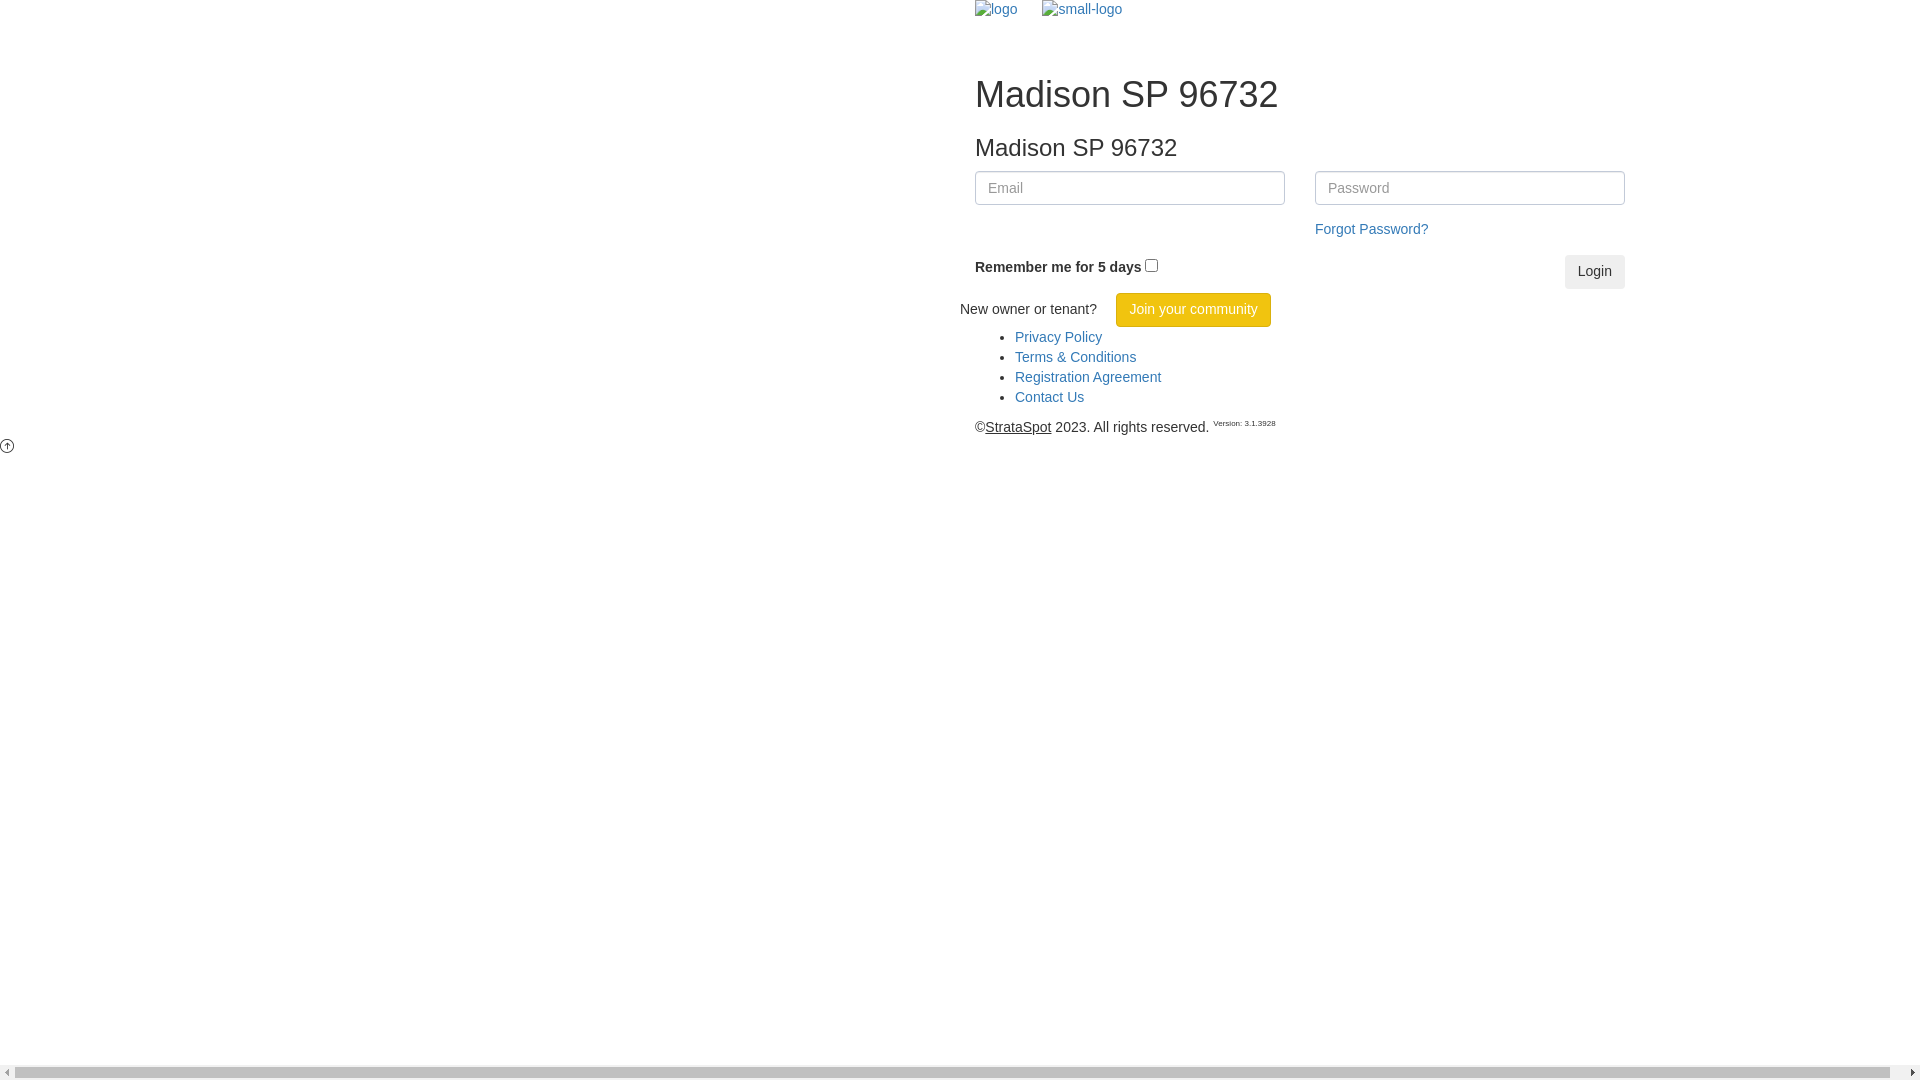 The image size is (1920, 1080). Describe the element at coordinates (1595, 272) in the screenshot. I see `Login` at that location.